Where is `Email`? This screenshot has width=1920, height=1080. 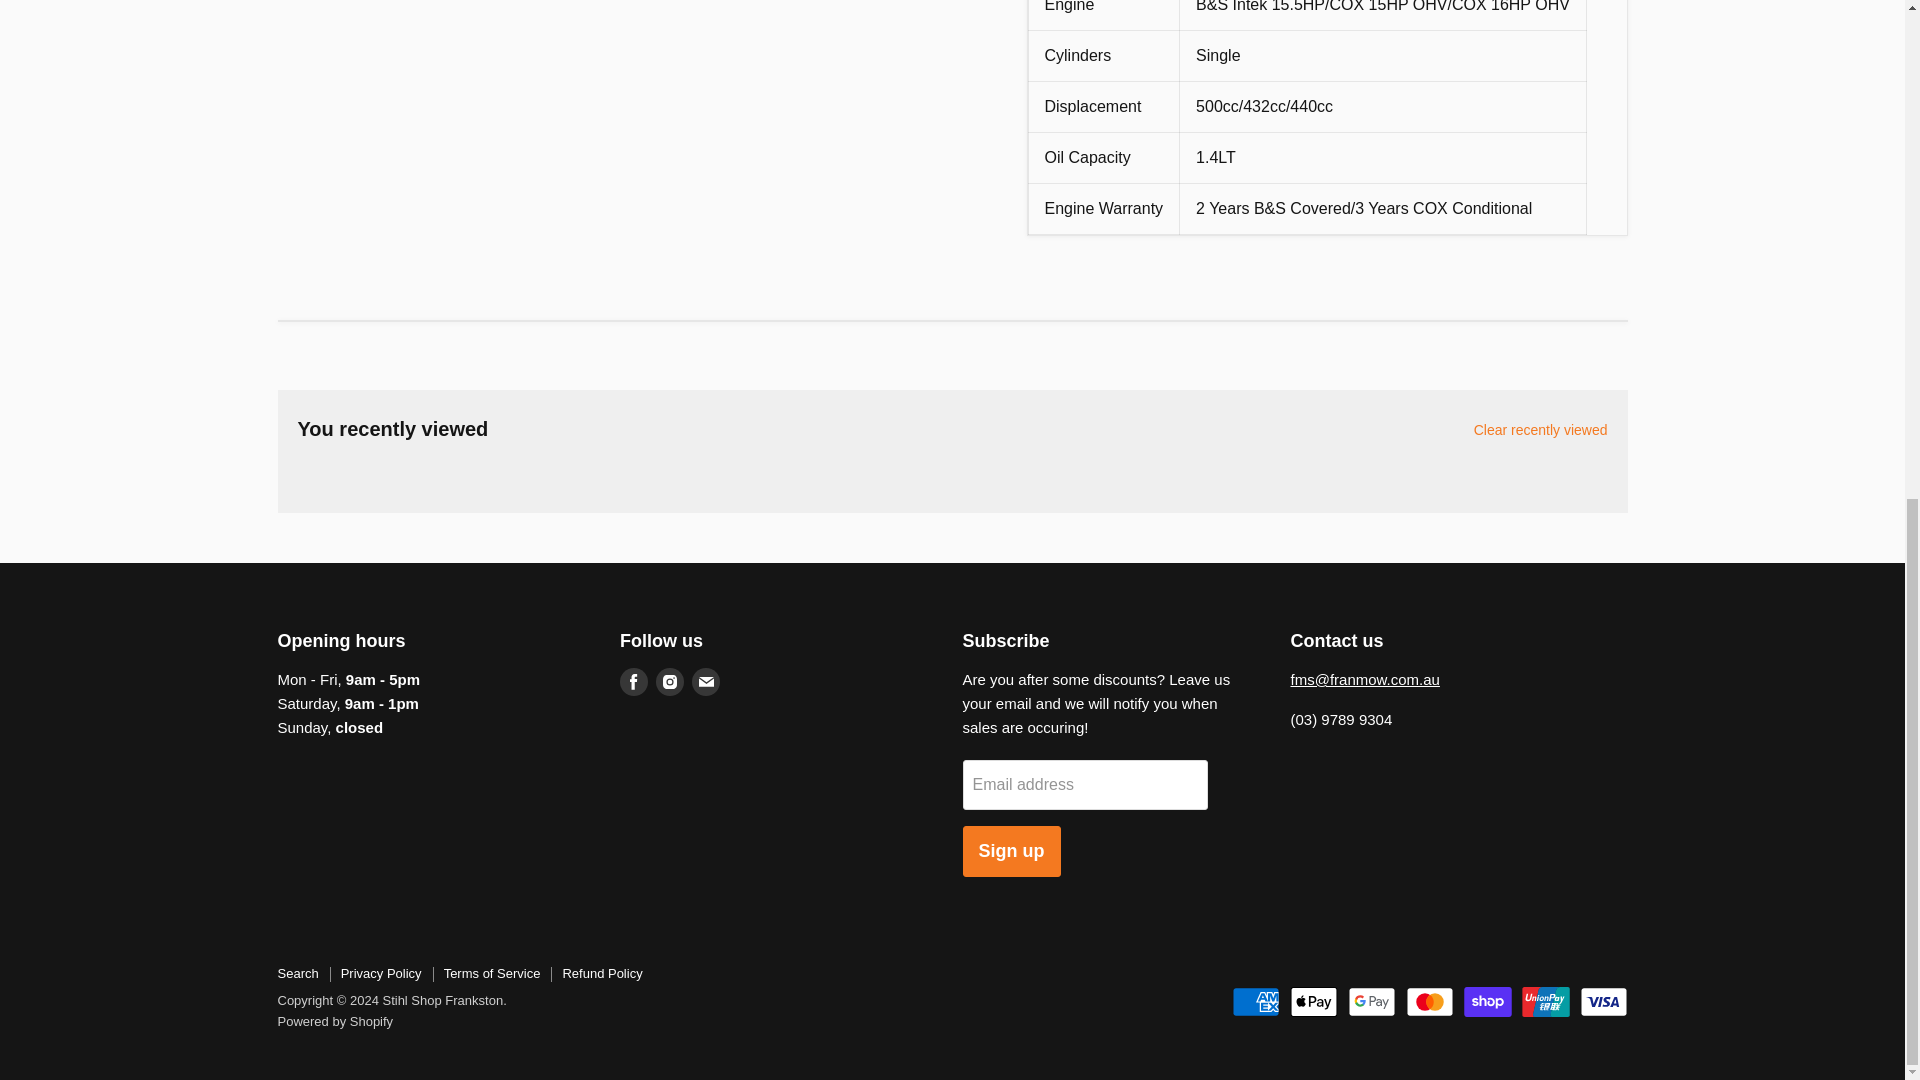 Email is located at coordinates (706, 682).